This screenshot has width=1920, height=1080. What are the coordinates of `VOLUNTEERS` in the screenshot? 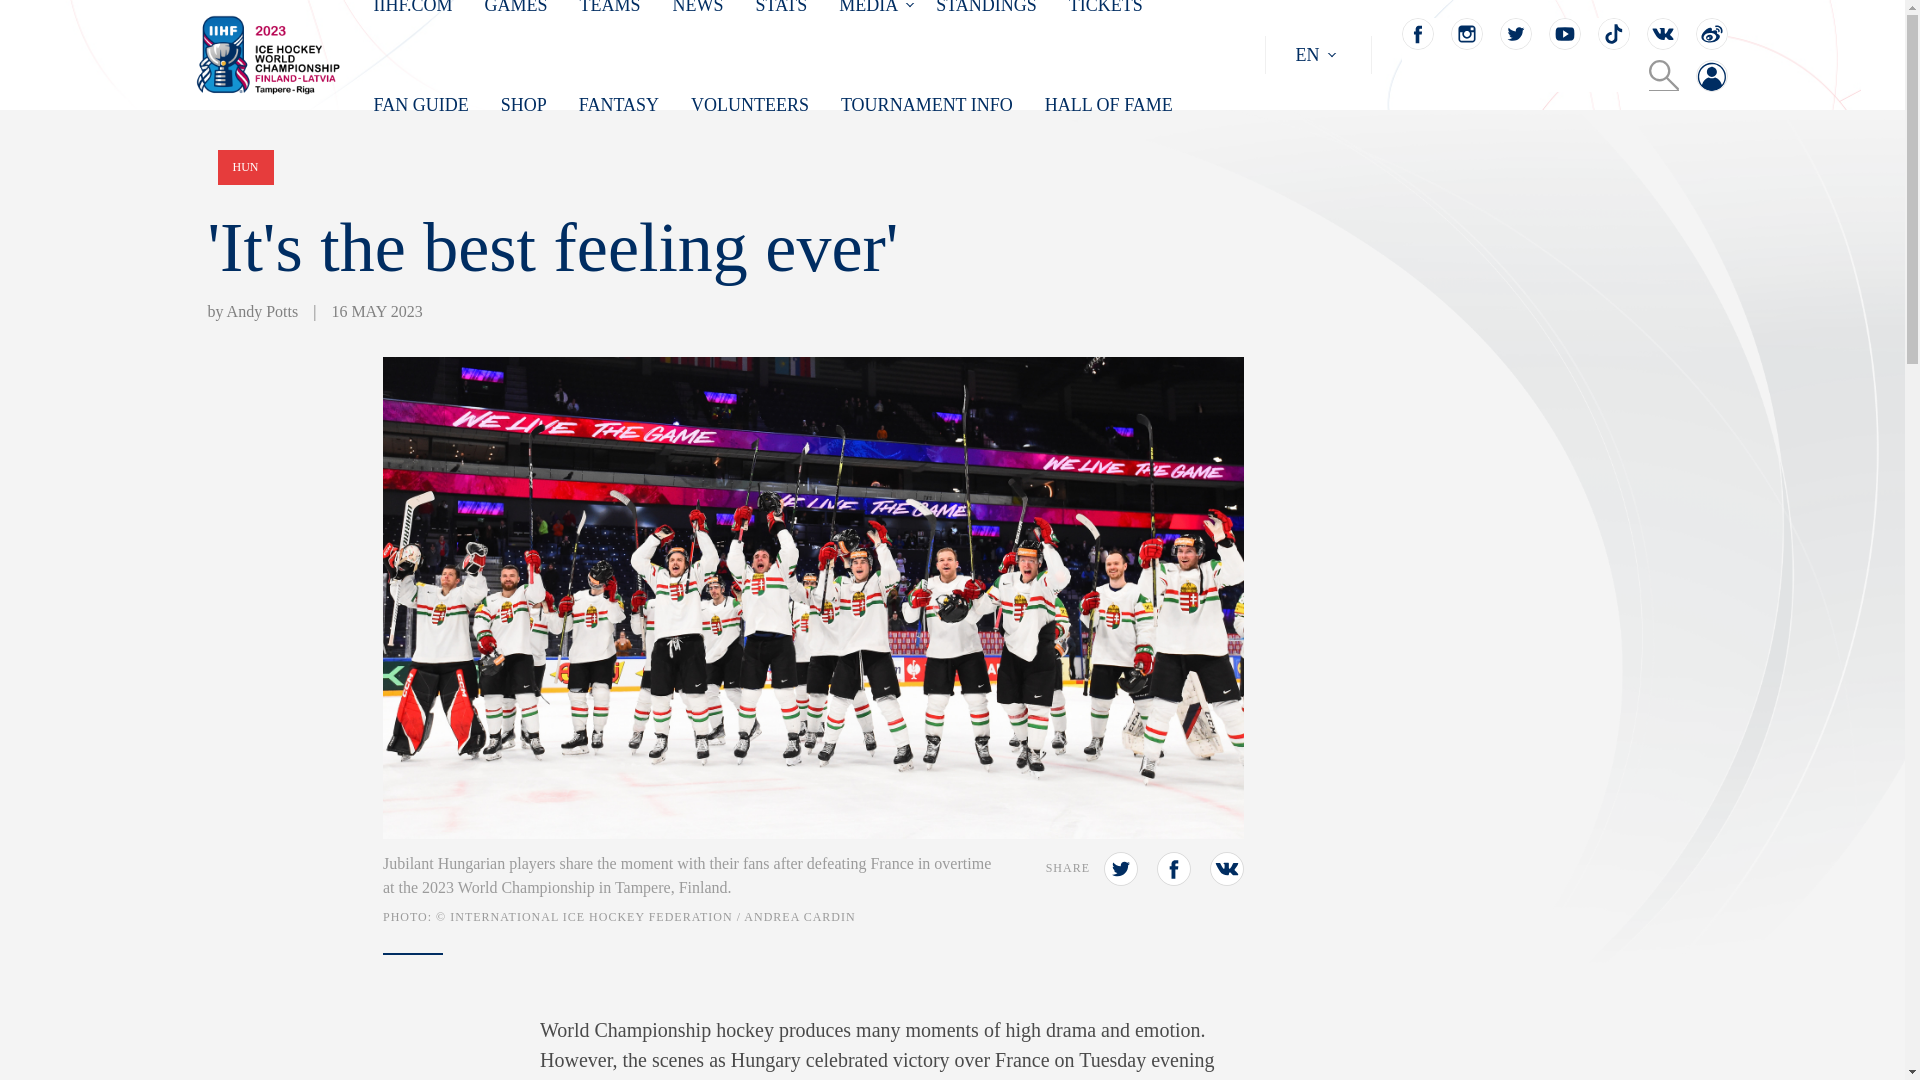 It's located at (750, 104).